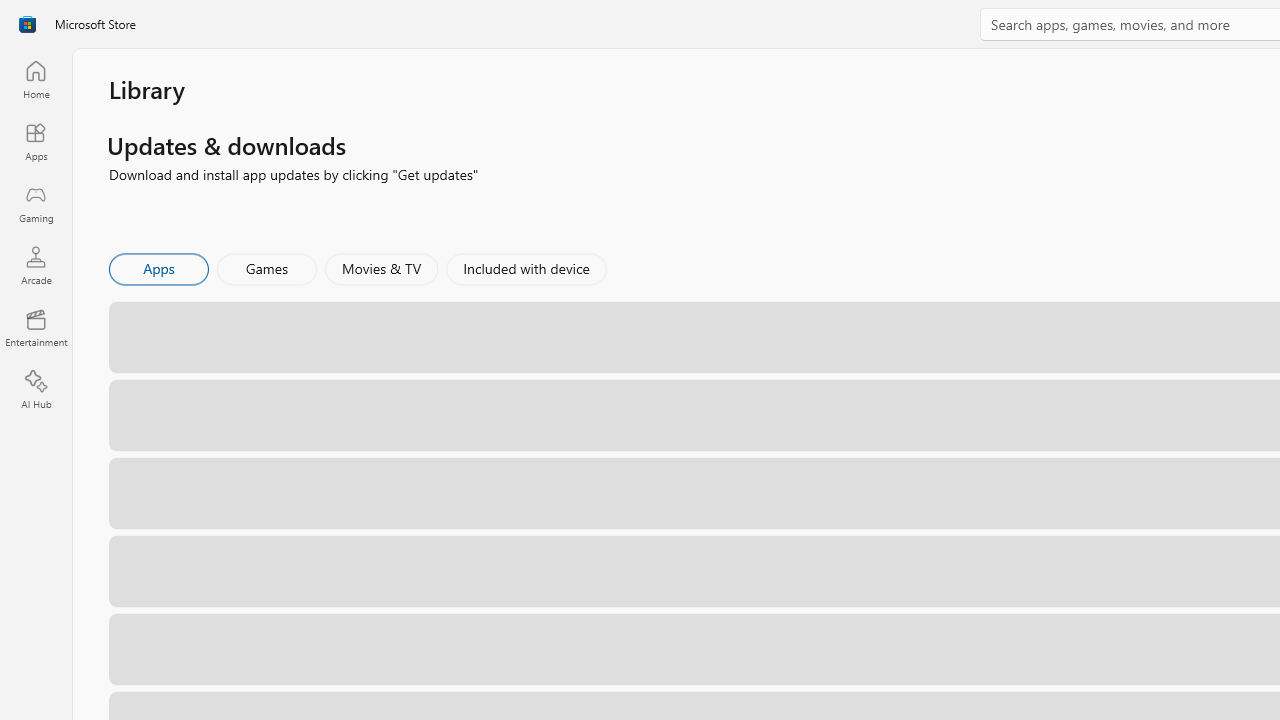  I want to click on Movies & TV, so click(381, 268).